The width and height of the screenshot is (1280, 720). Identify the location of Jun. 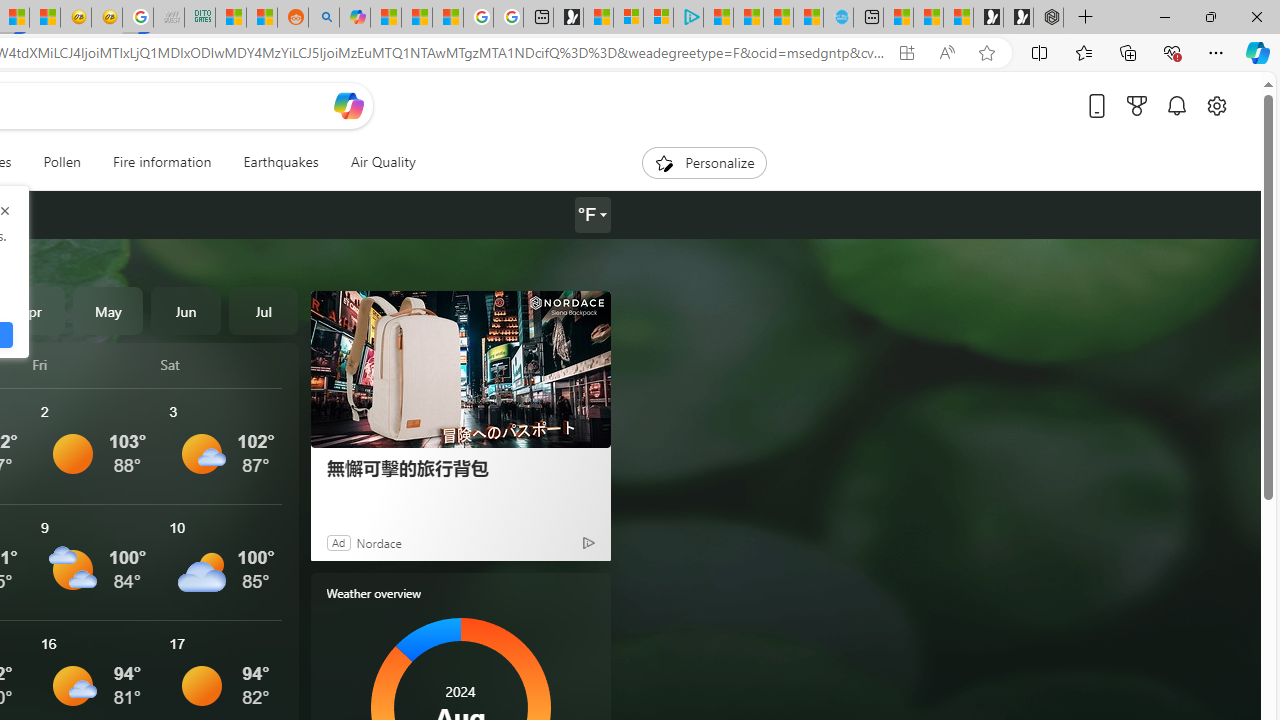
(186, 310).